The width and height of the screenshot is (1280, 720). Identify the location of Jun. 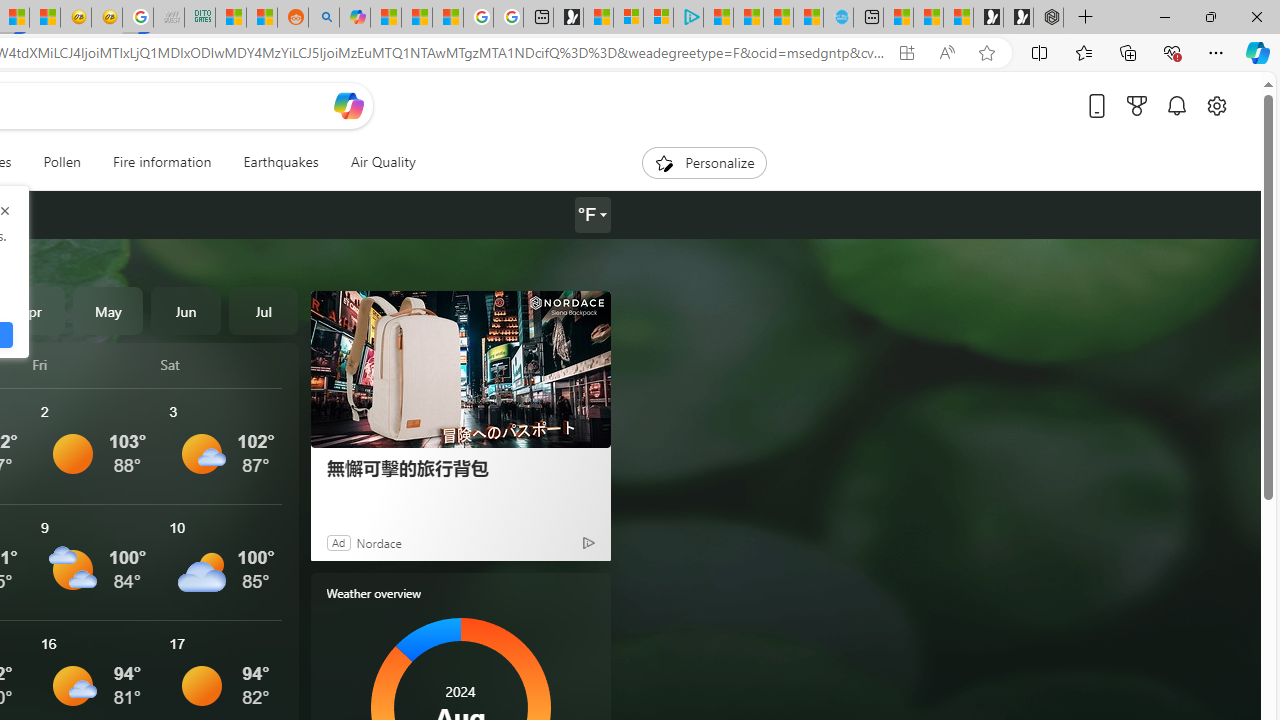
(186, 310).